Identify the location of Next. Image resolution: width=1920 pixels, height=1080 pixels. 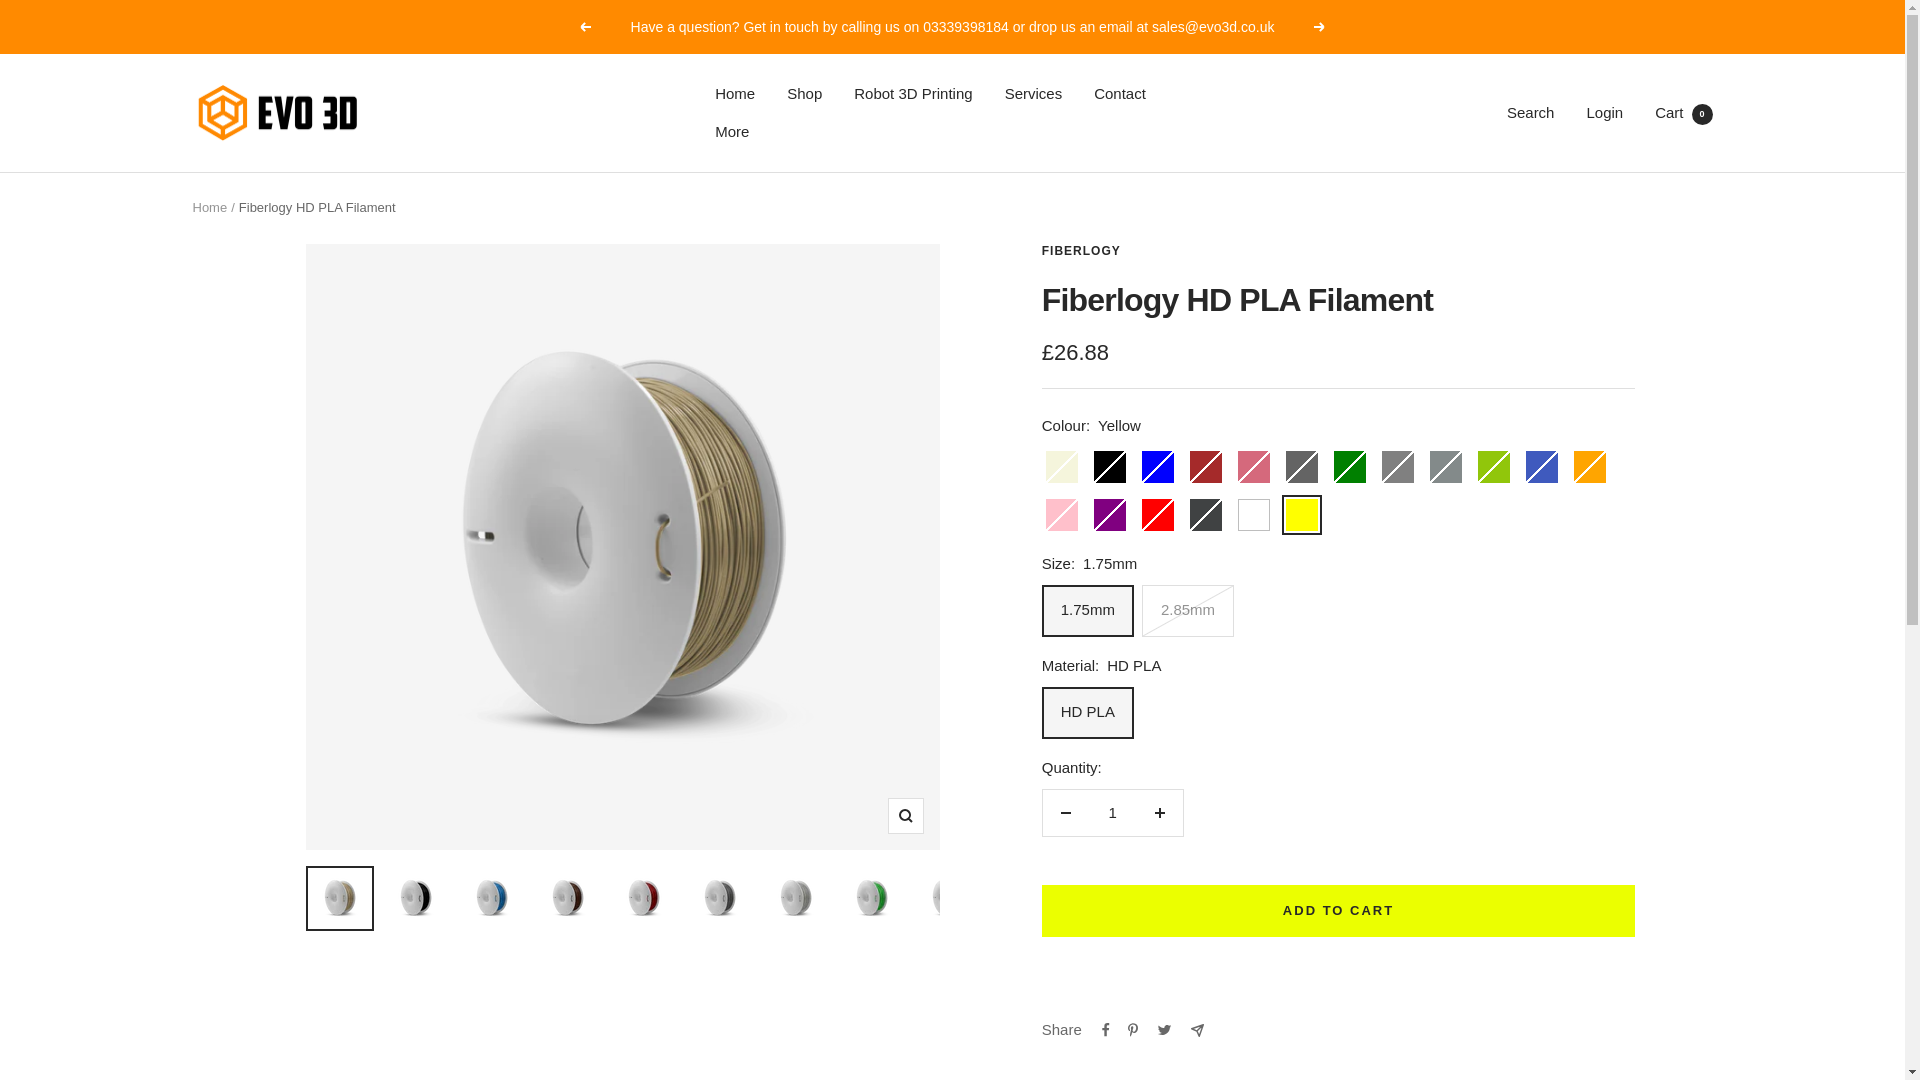
(1320, 26).